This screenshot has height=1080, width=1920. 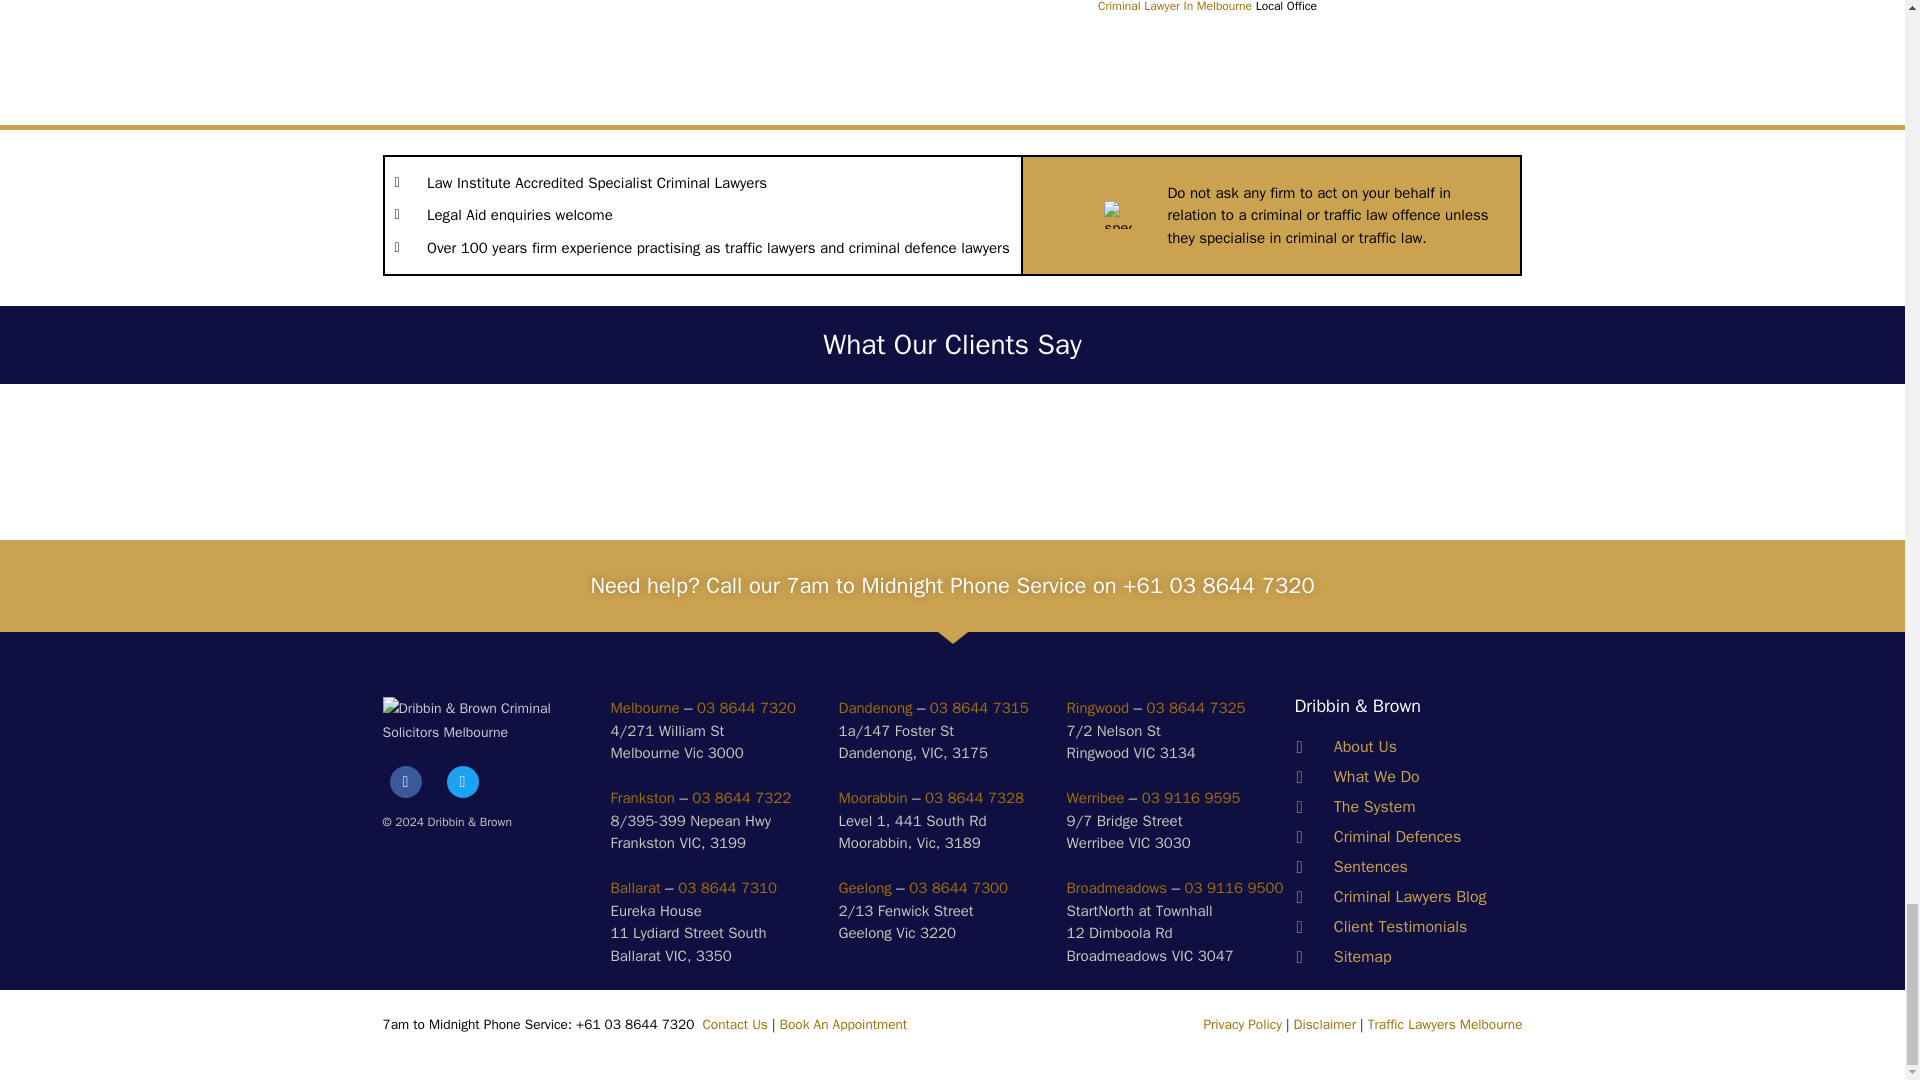 I want to click on View contact details, so click(x=872, y=798).